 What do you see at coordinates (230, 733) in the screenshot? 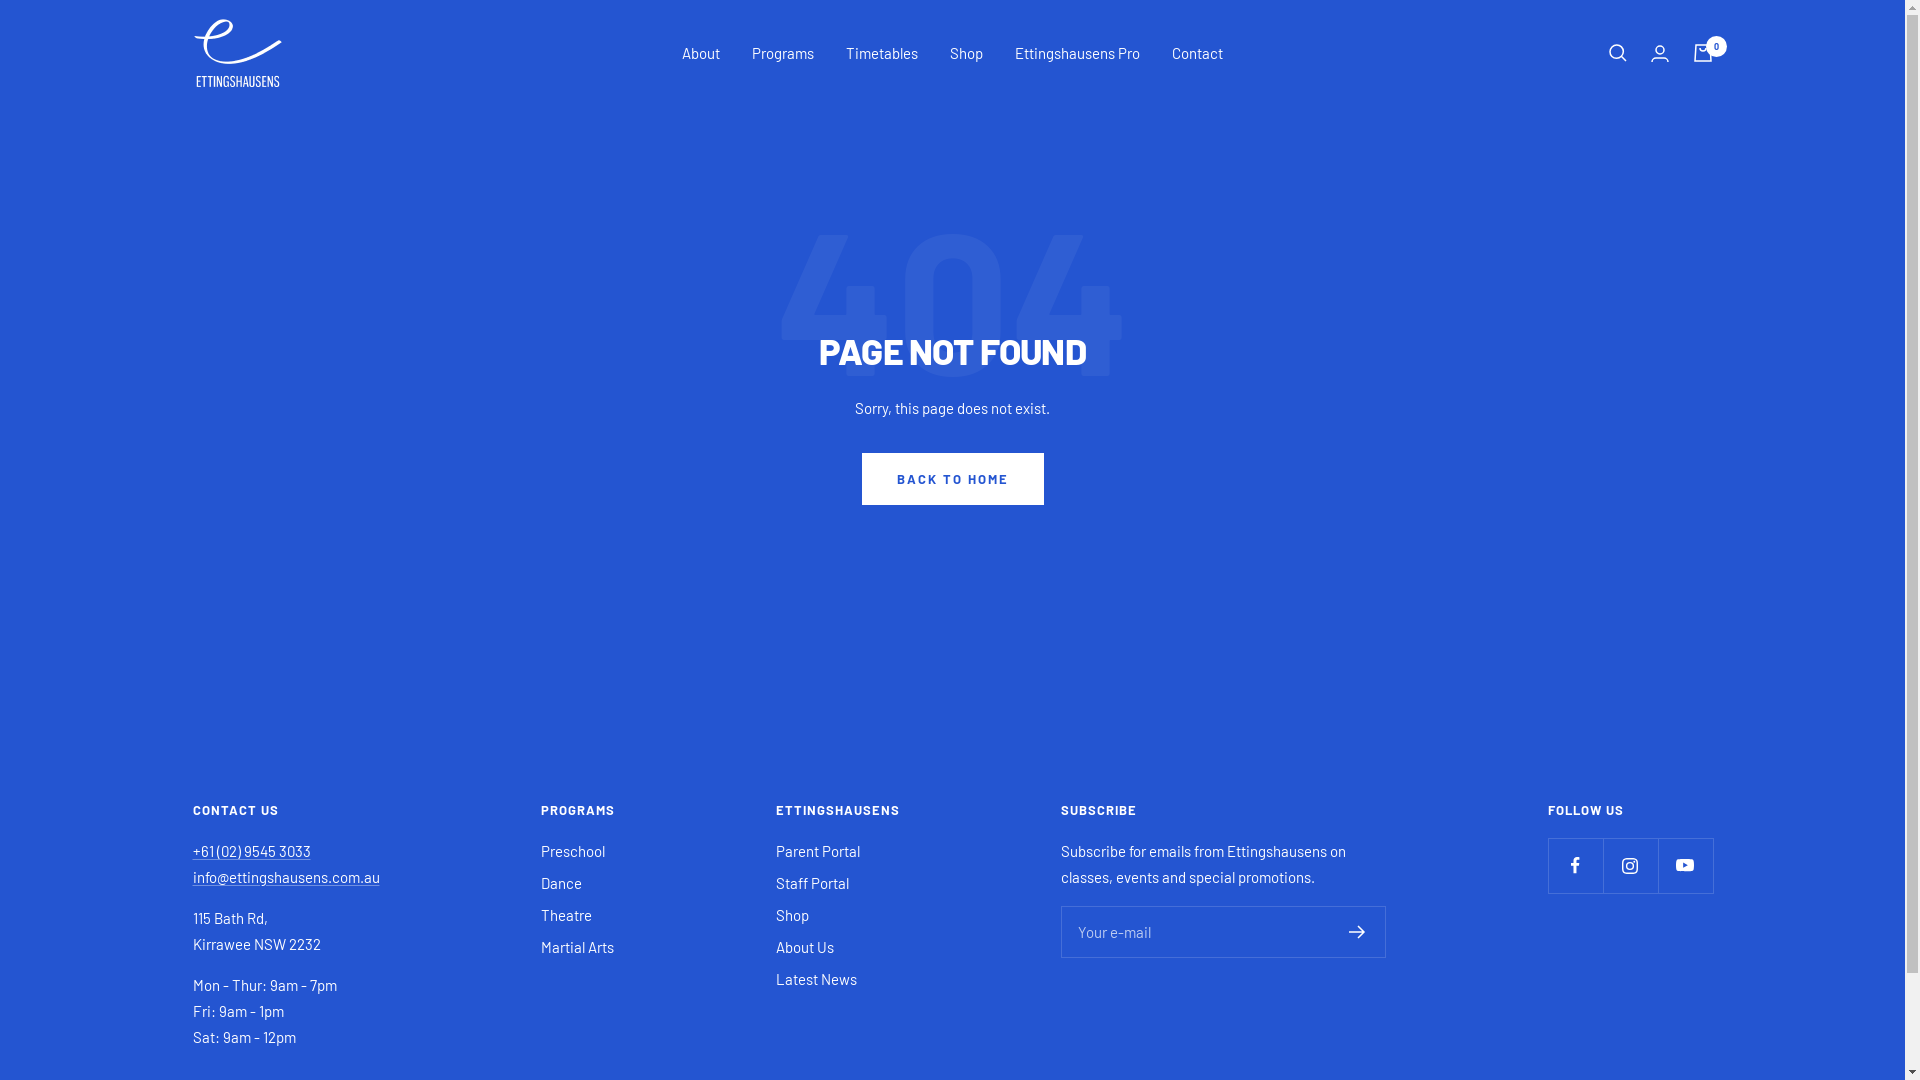
I see `TZS` at bounding box center [230, 733].